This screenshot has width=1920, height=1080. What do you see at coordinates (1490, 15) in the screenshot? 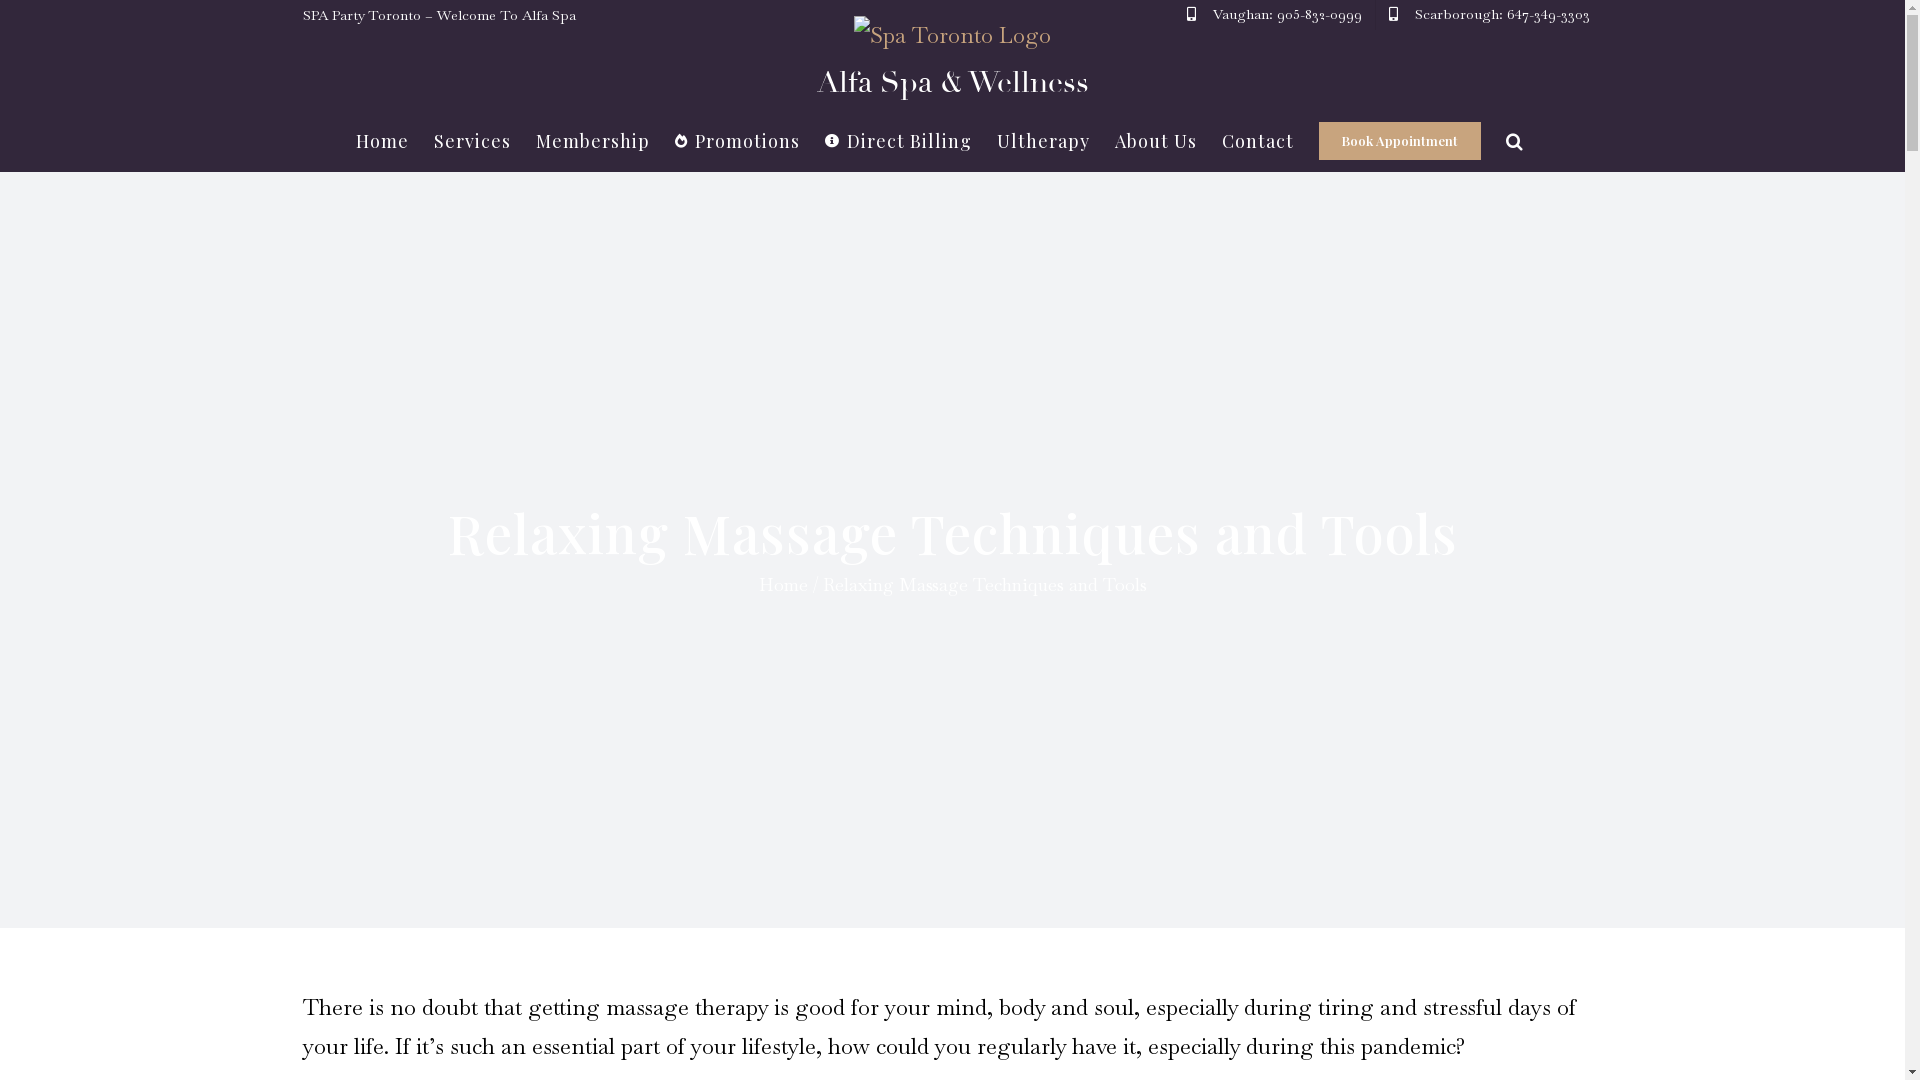
I see `Scarborough: 647-349-3303` at bounding box center [1490, 15].